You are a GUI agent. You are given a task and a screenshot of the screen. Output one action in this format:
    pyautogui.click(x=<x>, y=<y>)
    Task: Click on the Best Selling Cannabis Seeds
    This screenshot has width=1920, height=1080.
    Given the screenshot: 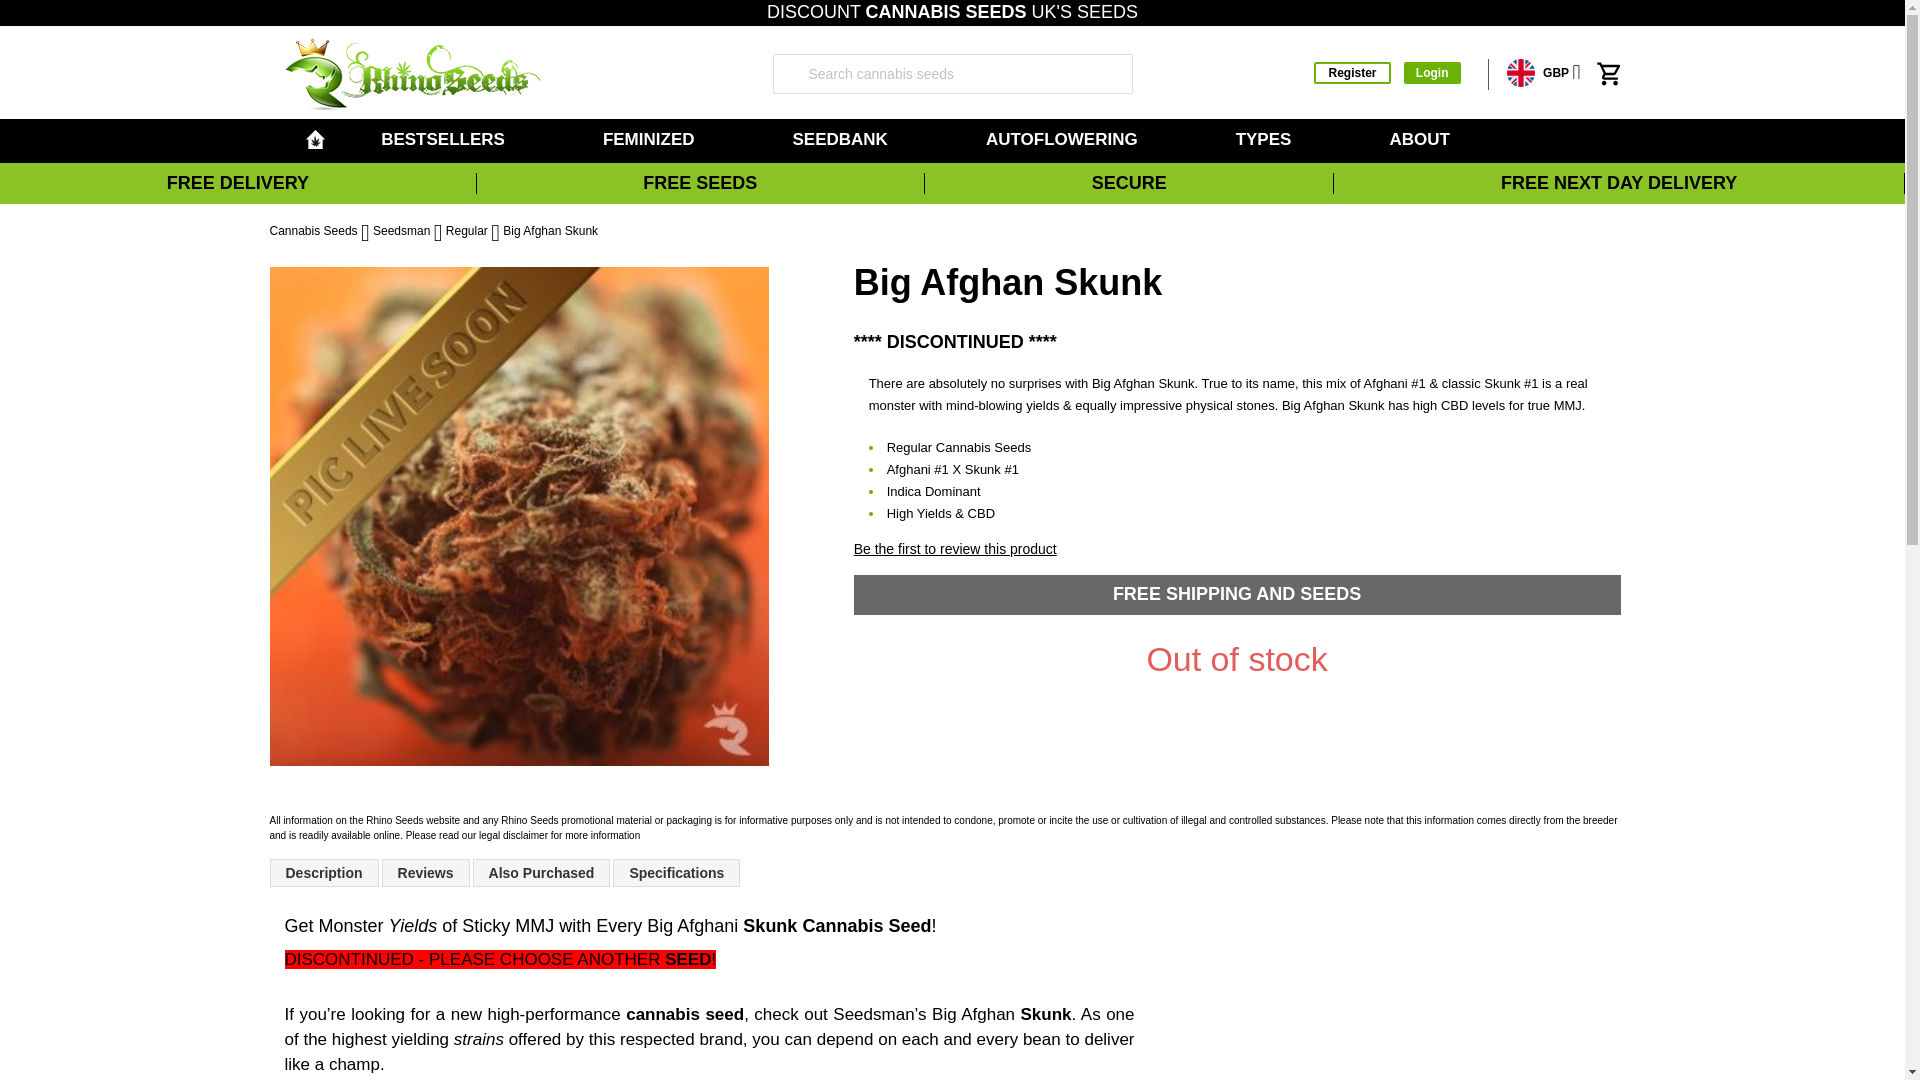 What is the action you would take?
    pyautogui.click(x=446, y=140)
    